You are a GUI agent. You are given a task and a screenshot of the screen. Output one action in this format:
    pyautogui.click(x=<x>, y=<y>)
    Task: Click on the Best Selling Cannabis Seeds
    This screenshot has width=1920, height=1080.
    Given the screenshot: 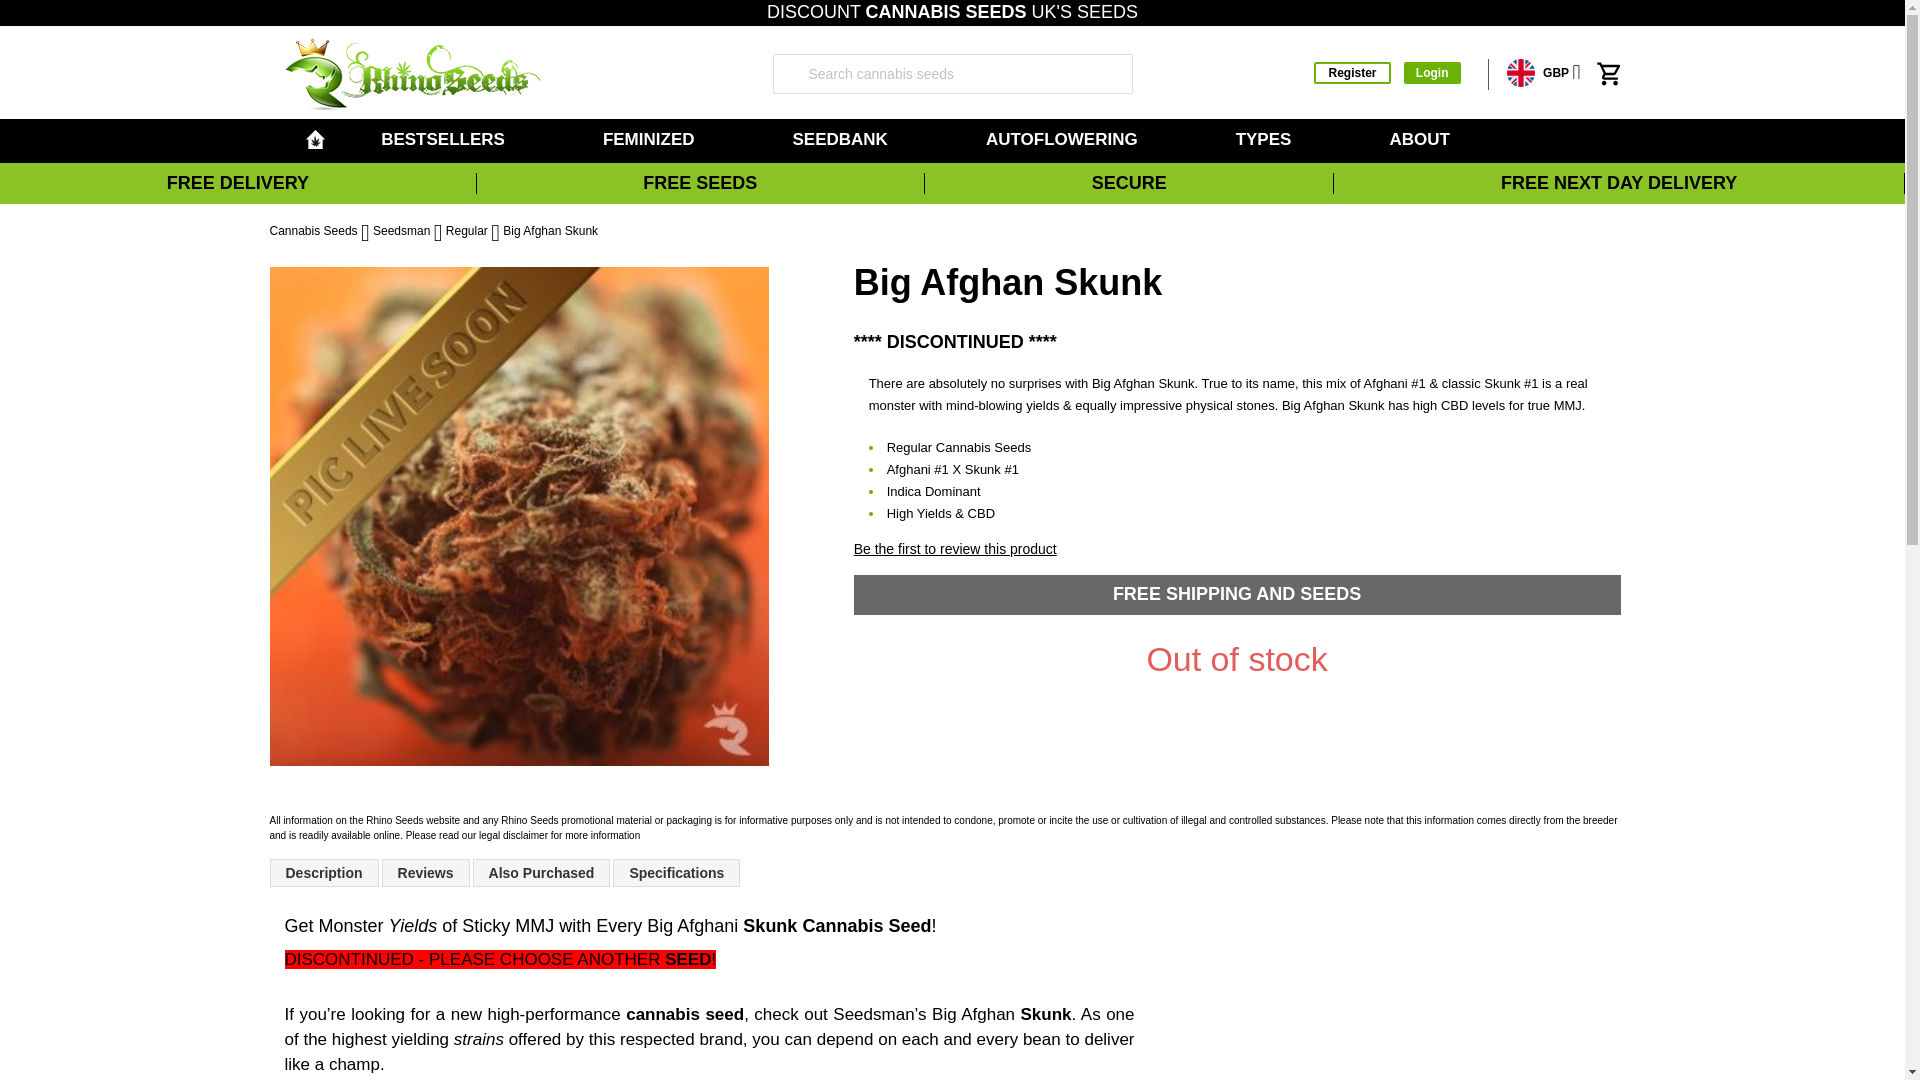 What is the action you would take?
    pyautogui.click(x=446, y=140)
    